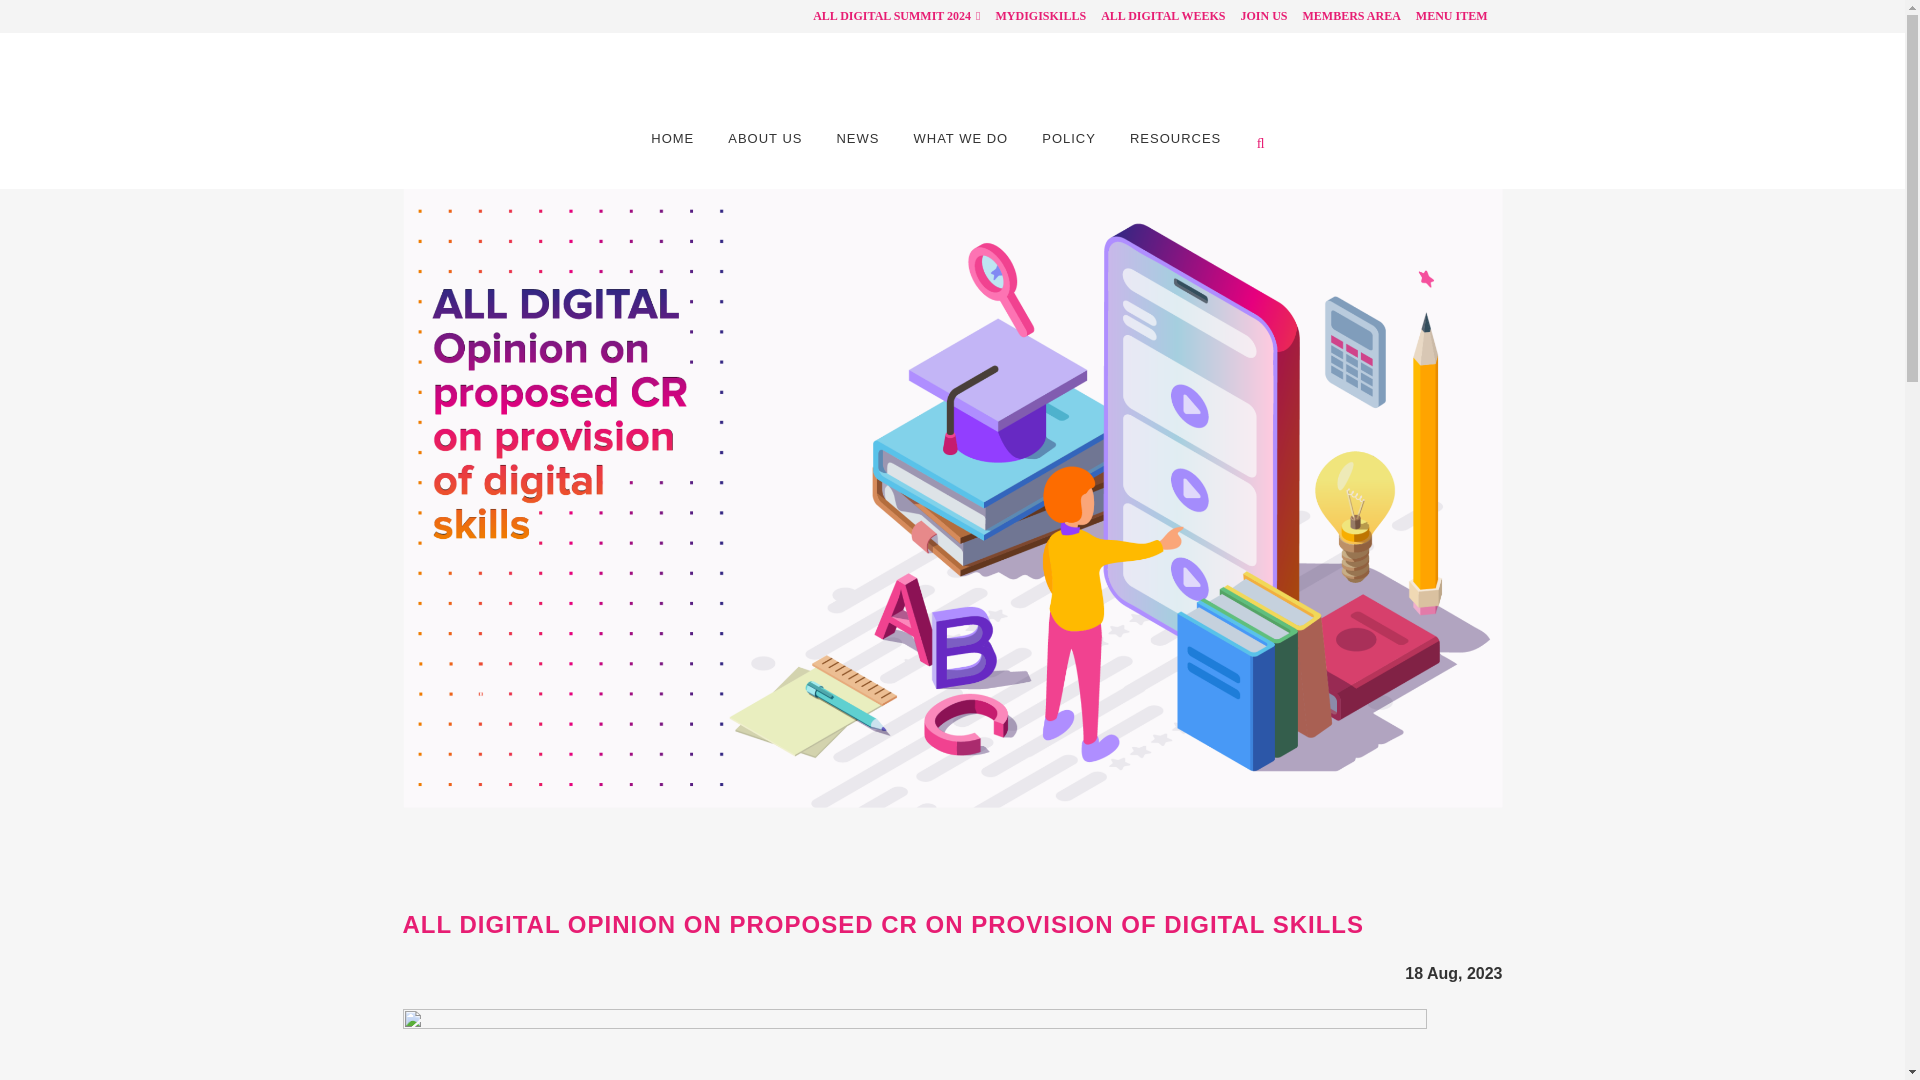 This screenshot has height=1080, width=1920. What do you see at coordinates (764, 138) in the screenshot?
I see `ABOUT US` at bounding box center [764, 138].